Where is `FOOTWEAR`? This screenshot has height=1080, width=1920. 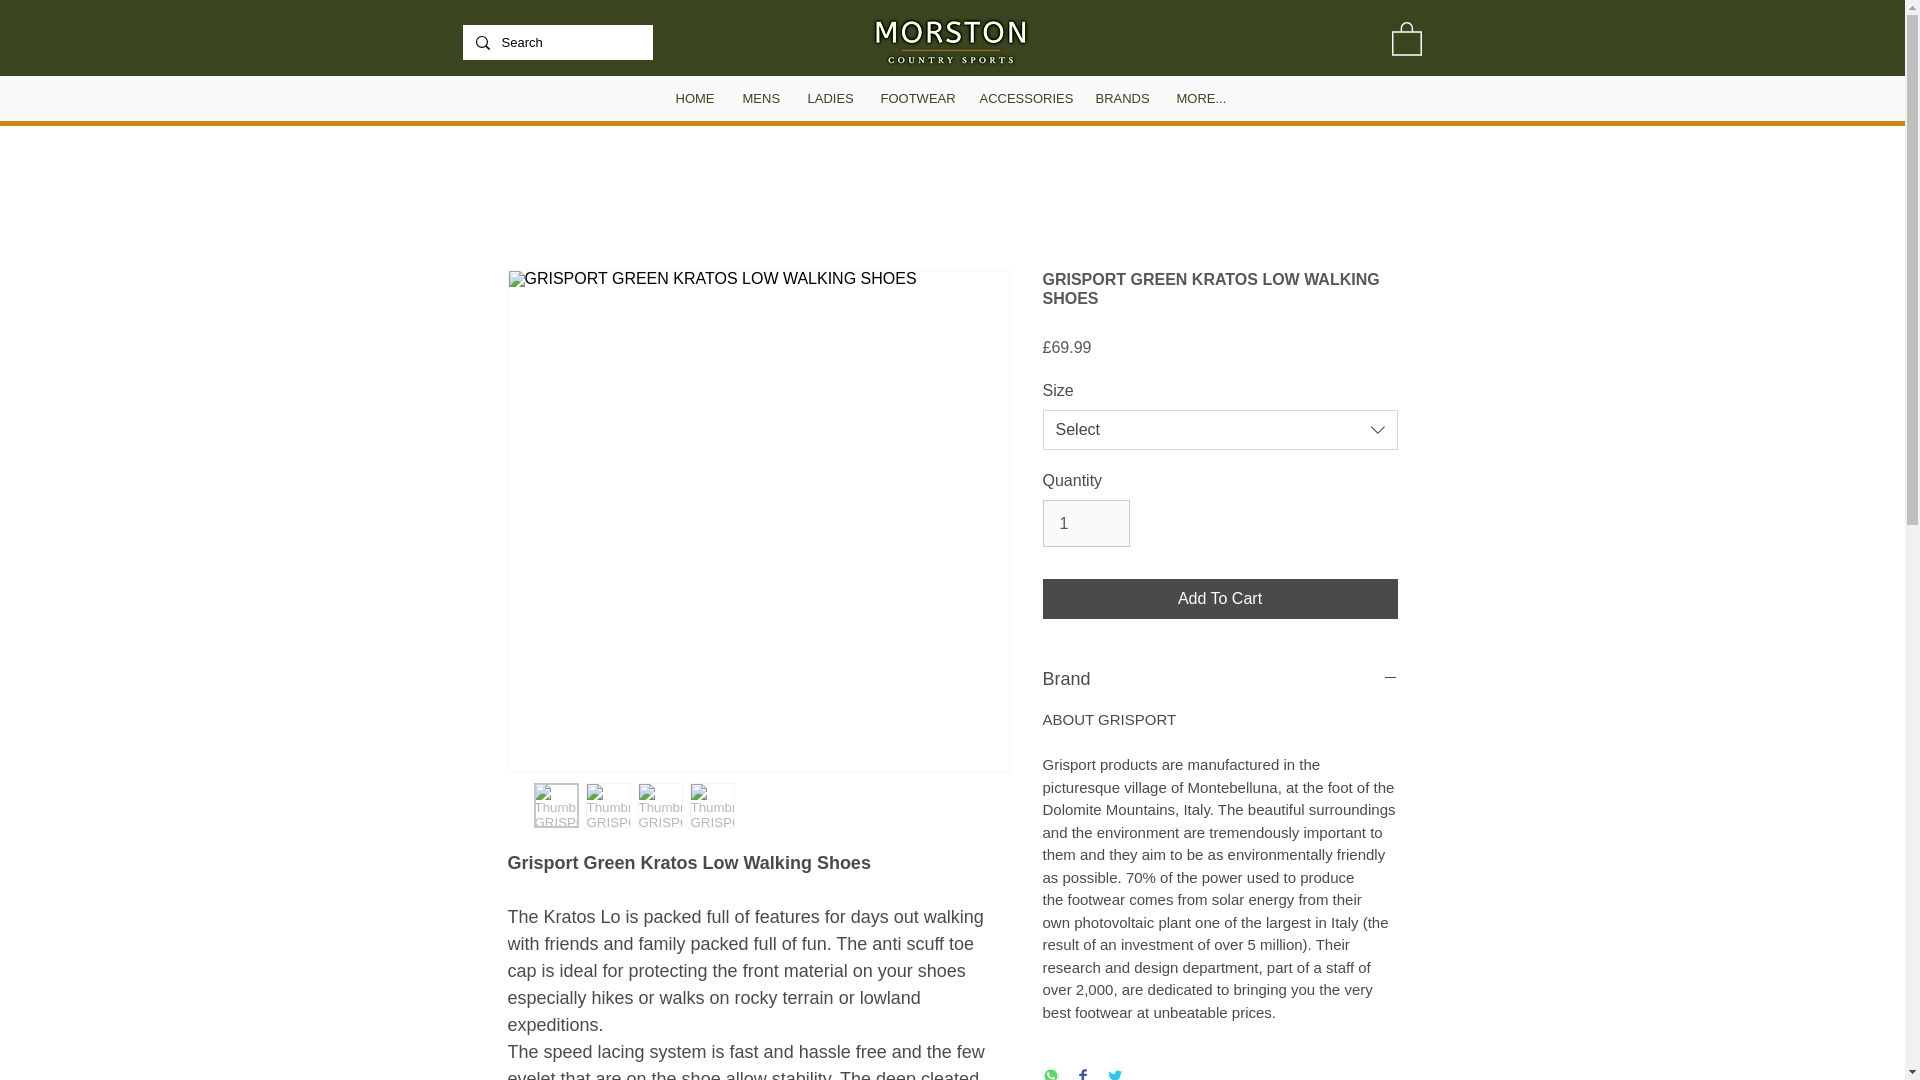 FOOTWEAR is located at coordinates (915, 98).